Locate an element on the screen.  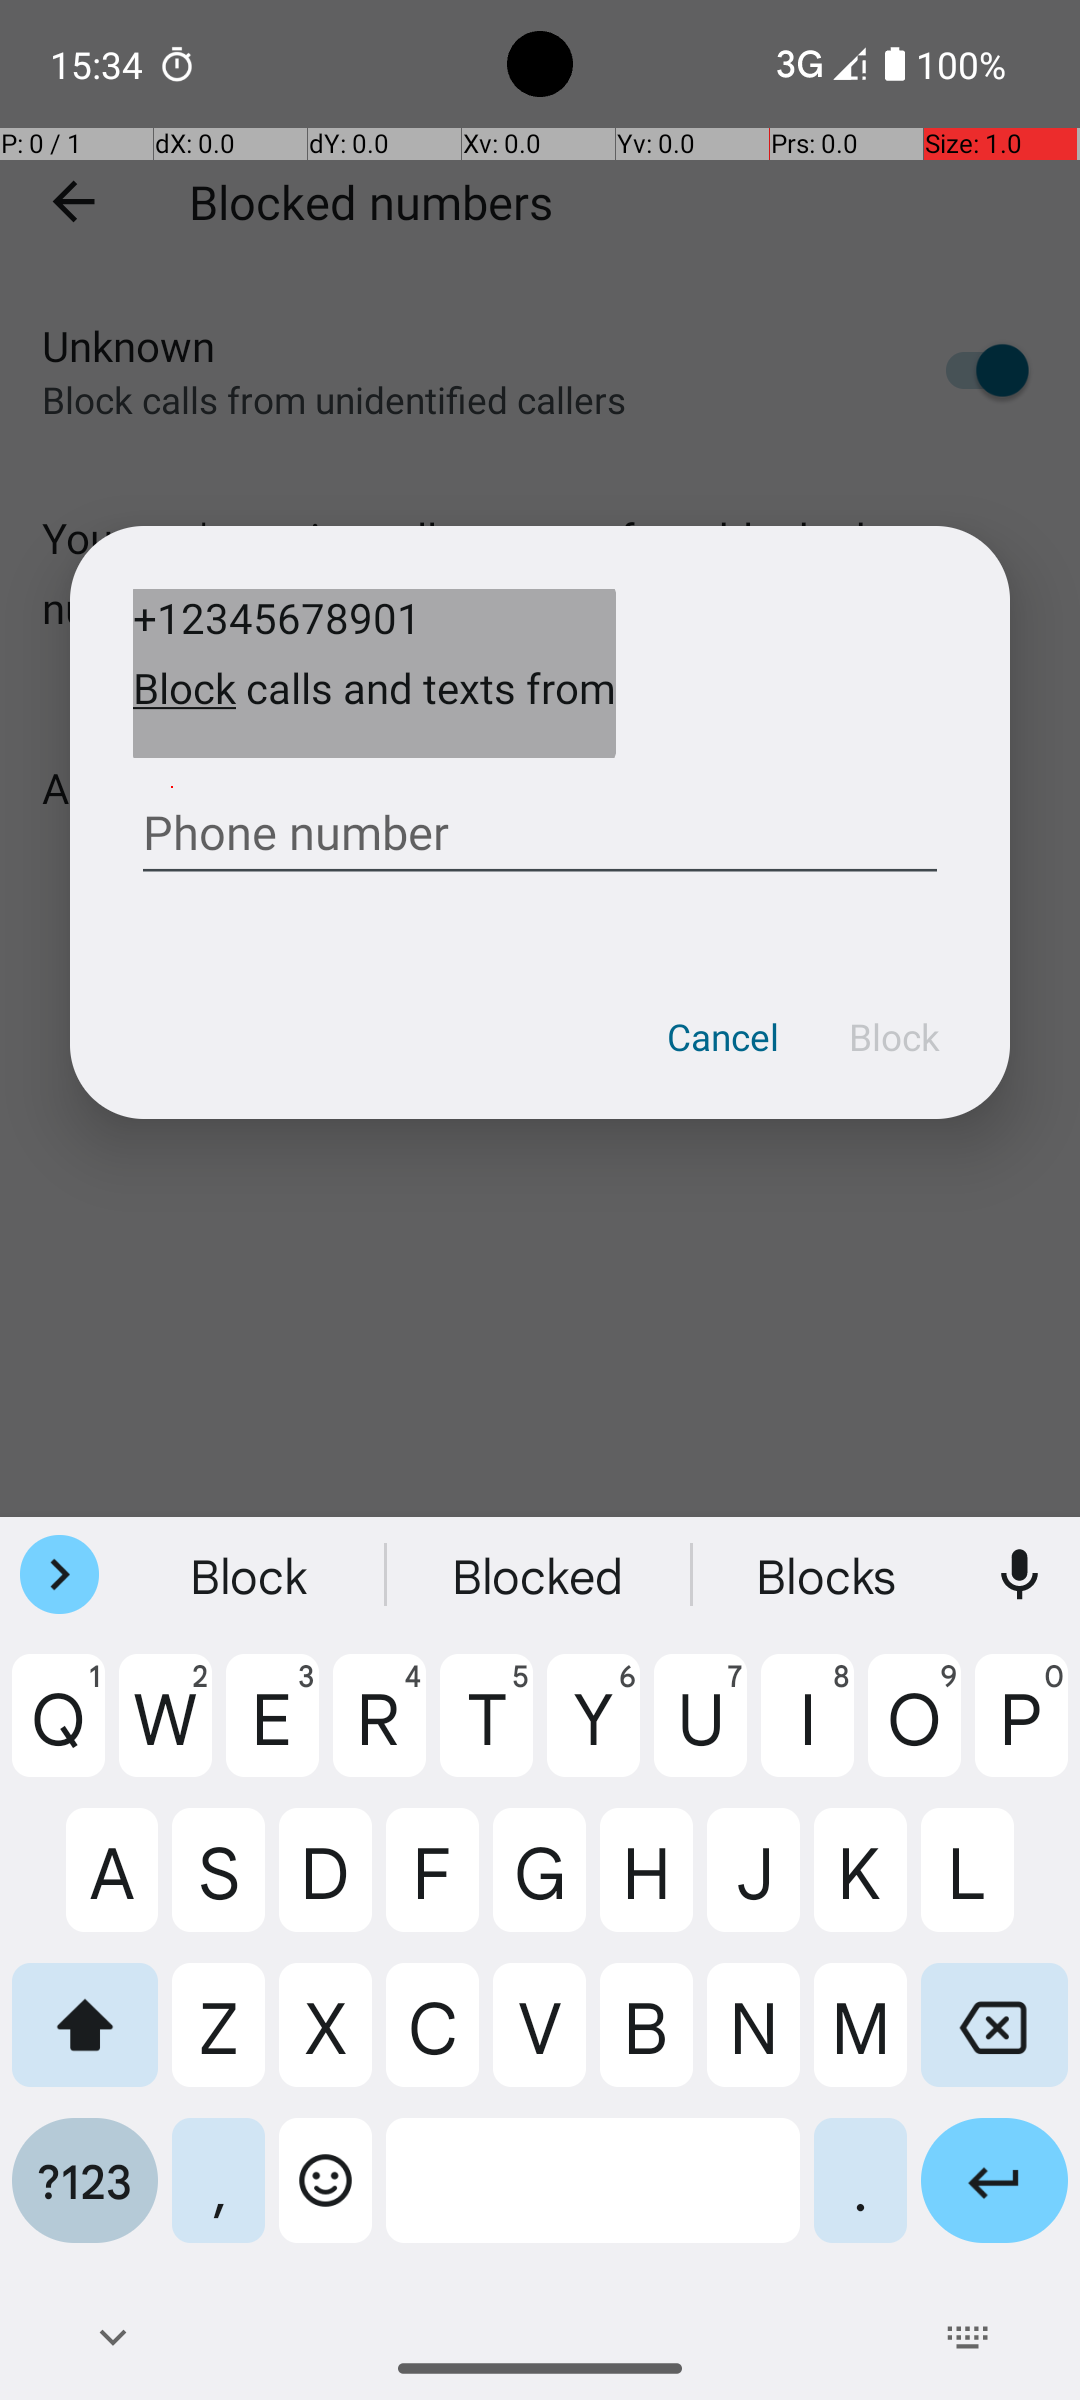
K is located at coordinates (860, 1886).